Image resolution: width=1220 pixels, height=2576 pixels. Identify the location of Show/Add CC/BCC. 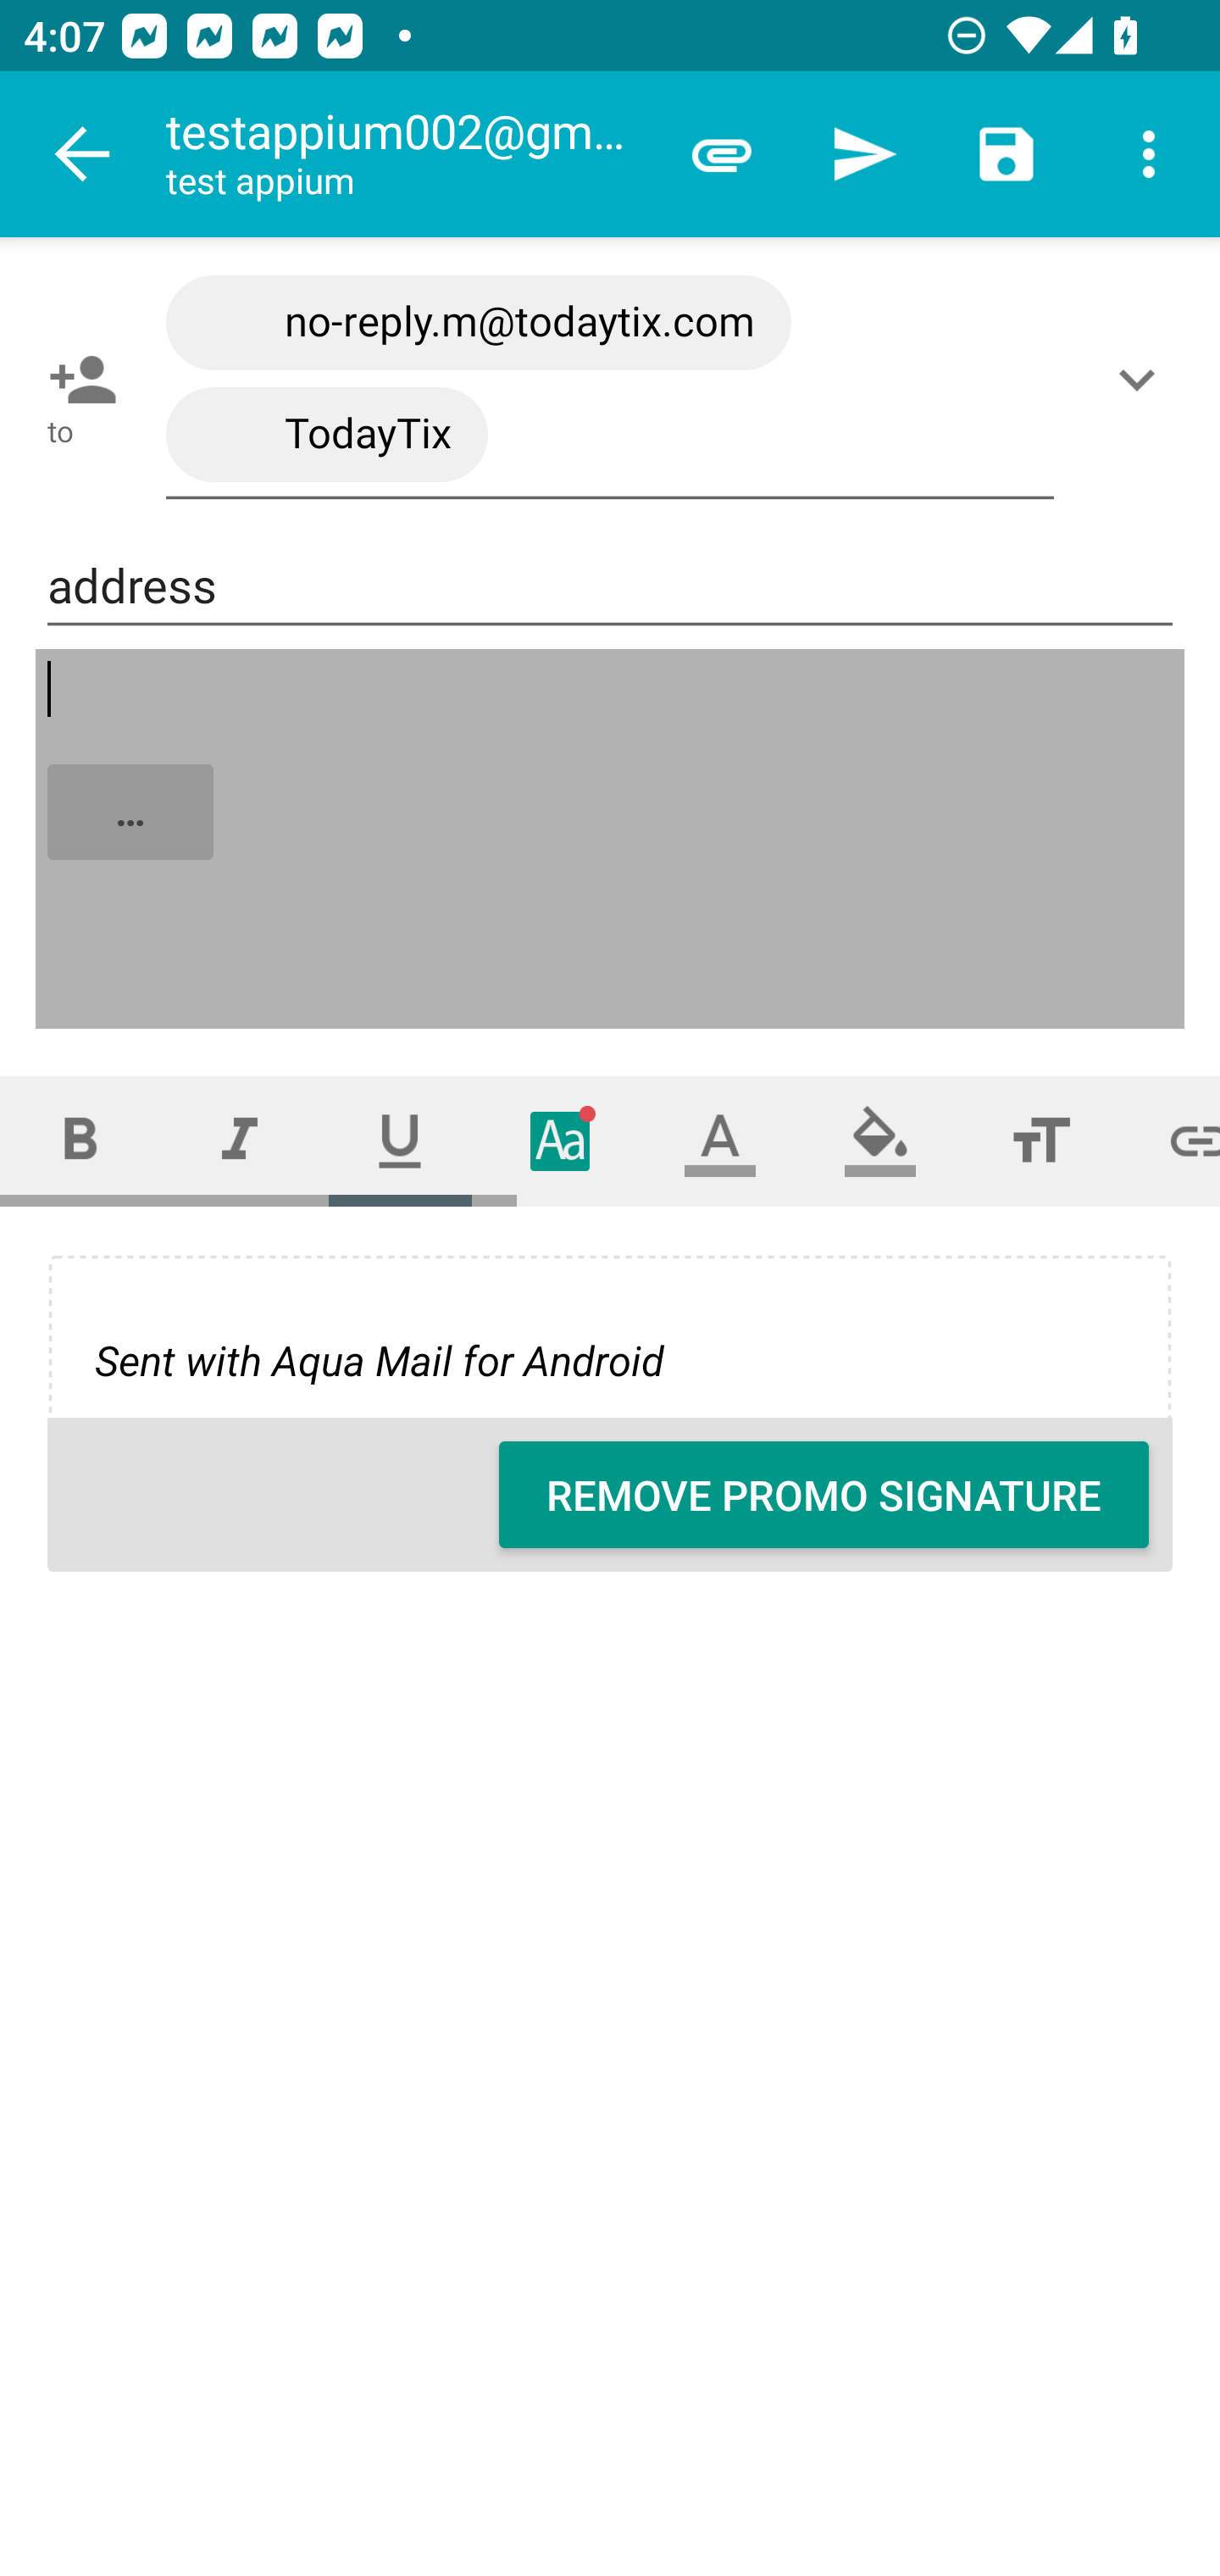
(1143, 380).